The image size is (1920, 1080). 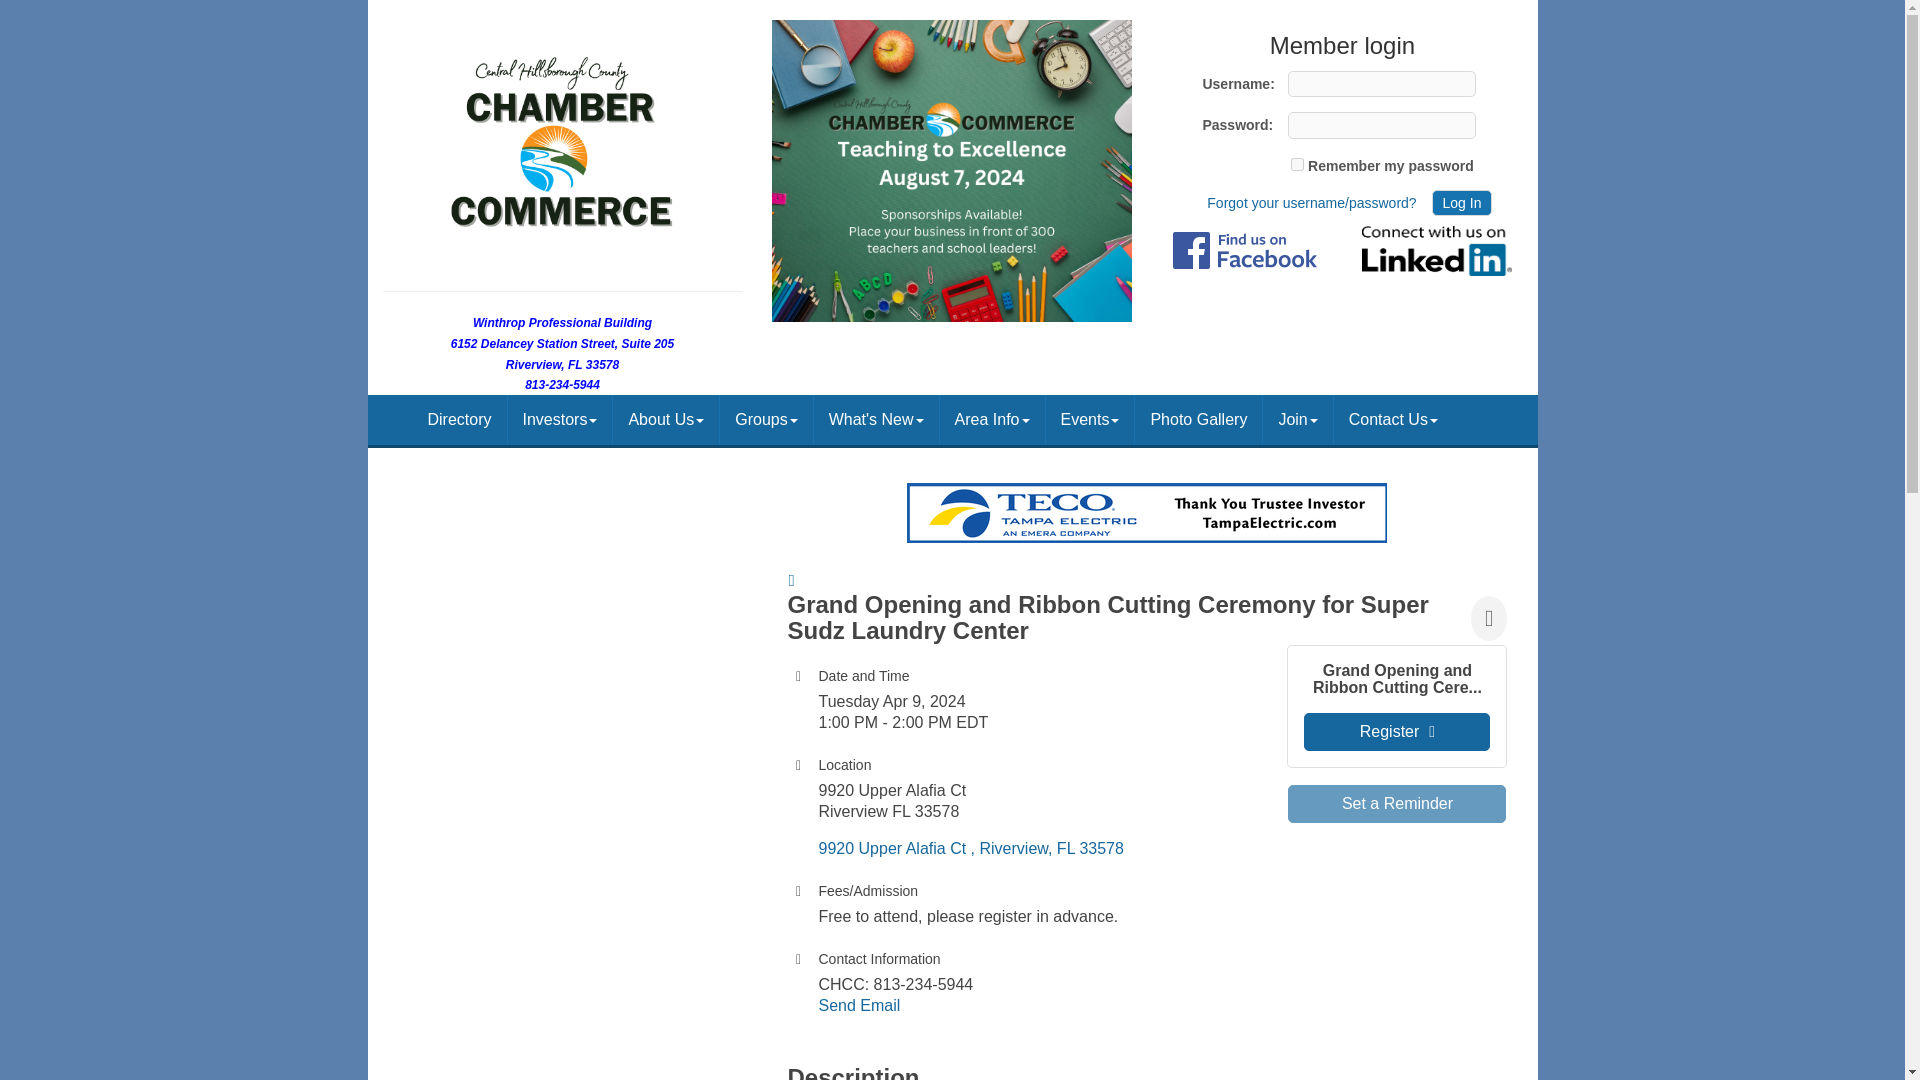 What do you see at coordinates (560, 420) in the screenshot?
I see `Investors` at bounding box center [560, 420].